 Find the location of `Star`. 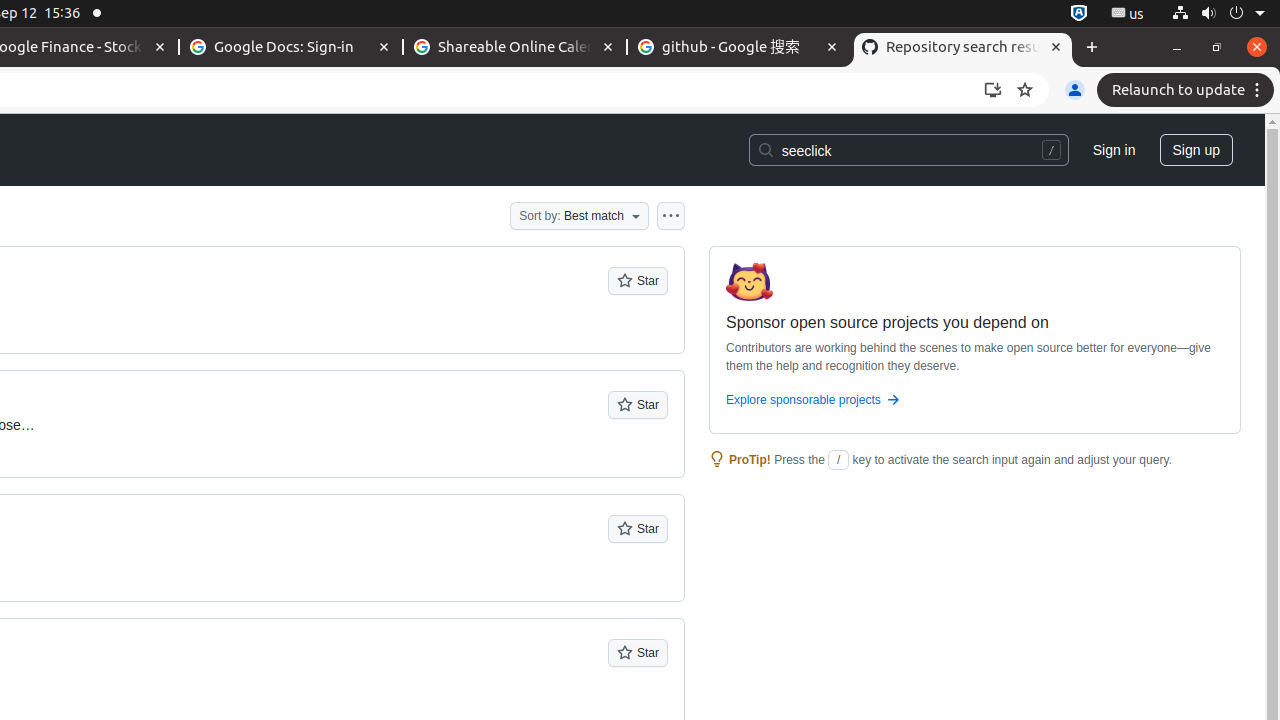

Star is located at coordinates (638, 281).